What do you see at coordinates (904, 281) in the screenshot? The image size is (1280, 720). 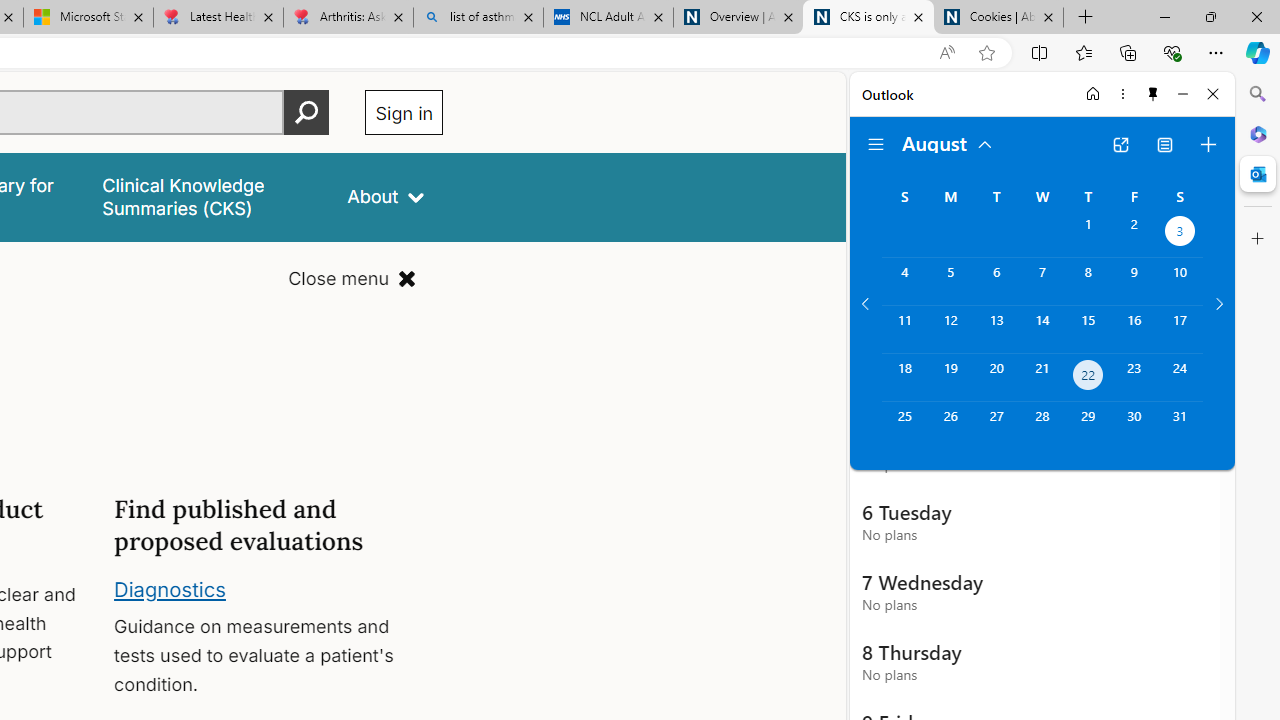 I see `Sunday, August 4, 2024. ` at bounding box center [904, 281].